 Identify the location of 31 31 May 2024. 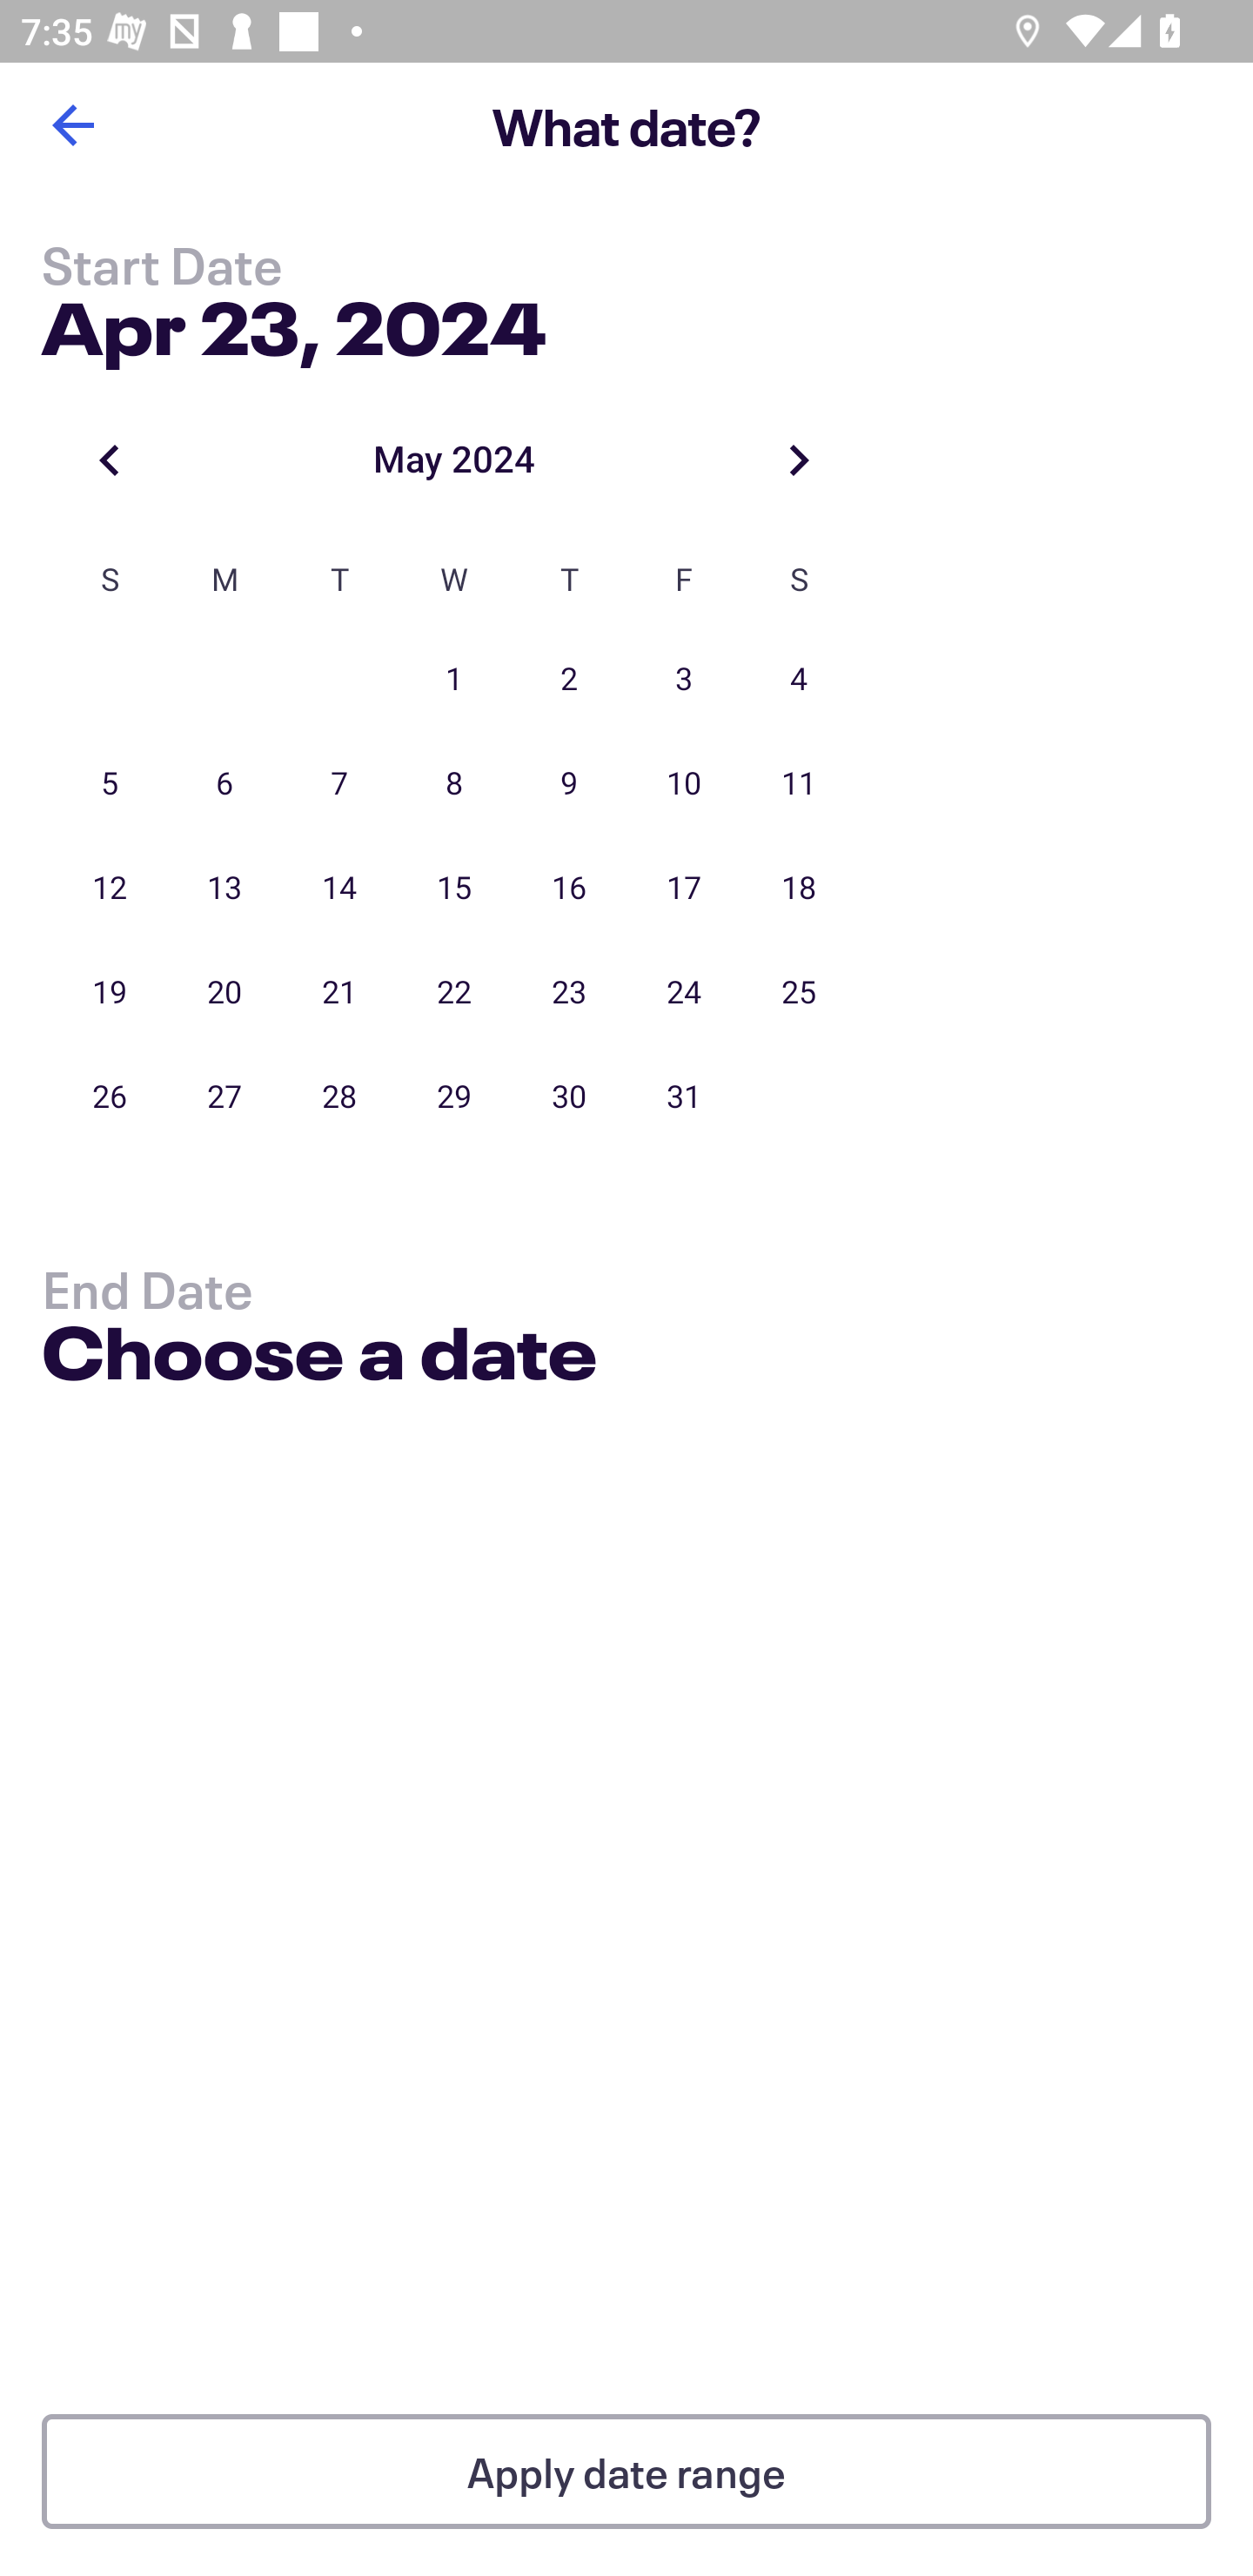
(684, 1097).